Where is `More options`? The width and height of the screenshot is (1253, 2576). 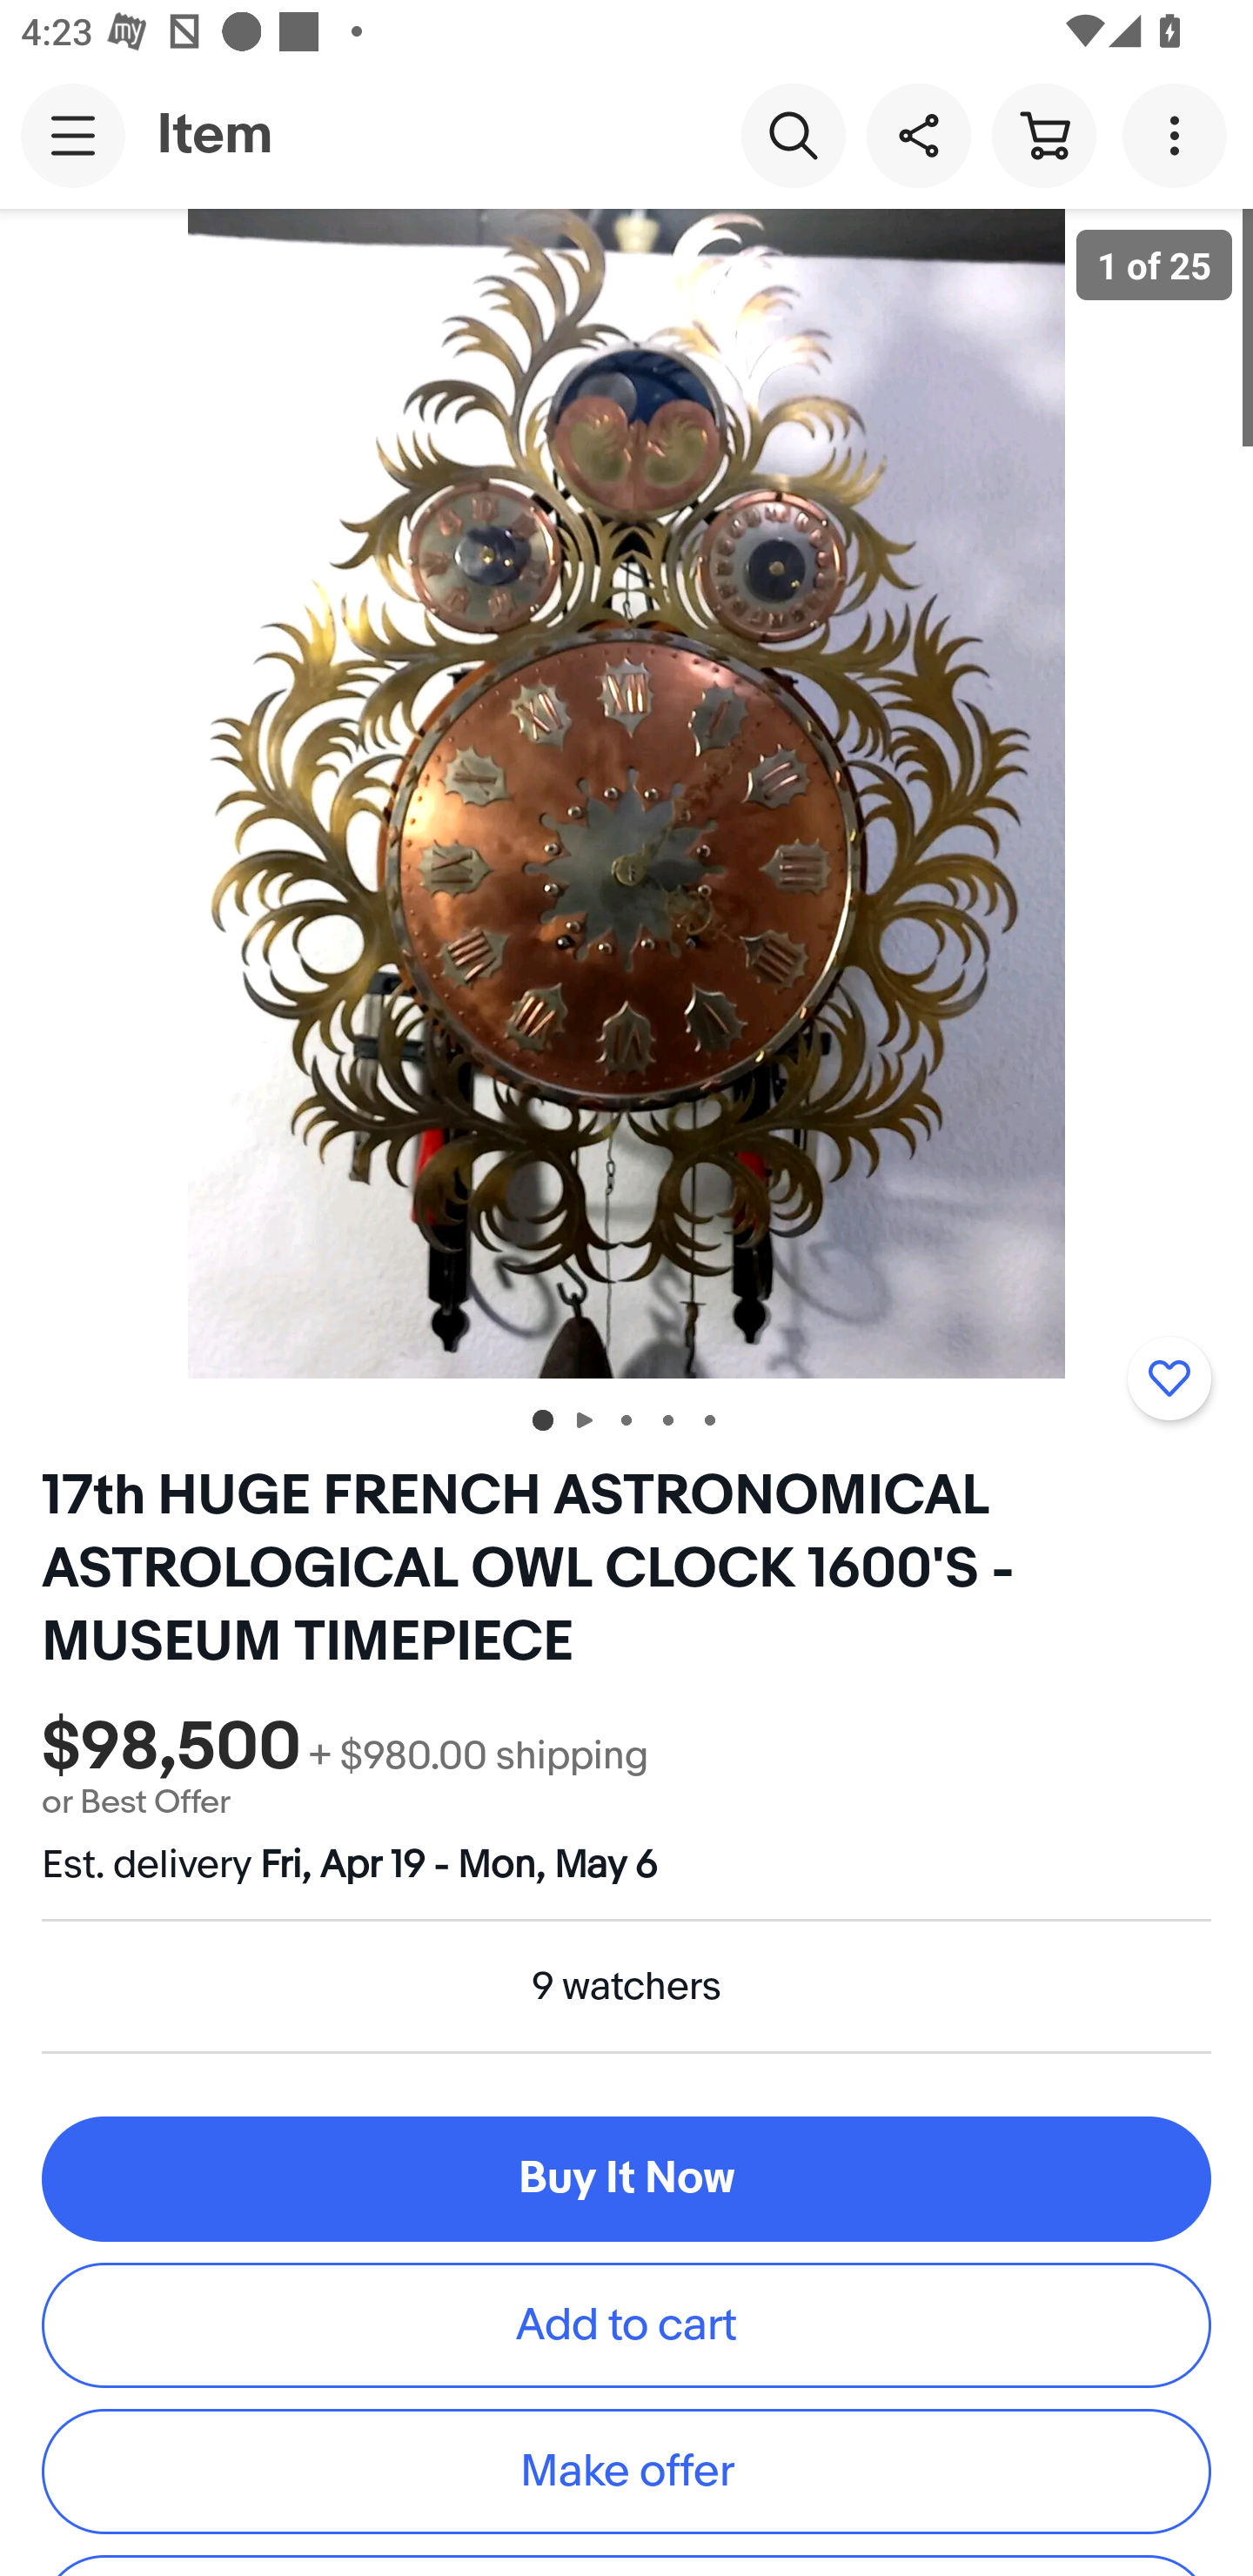 More options is located at coordinates (1180, 134).